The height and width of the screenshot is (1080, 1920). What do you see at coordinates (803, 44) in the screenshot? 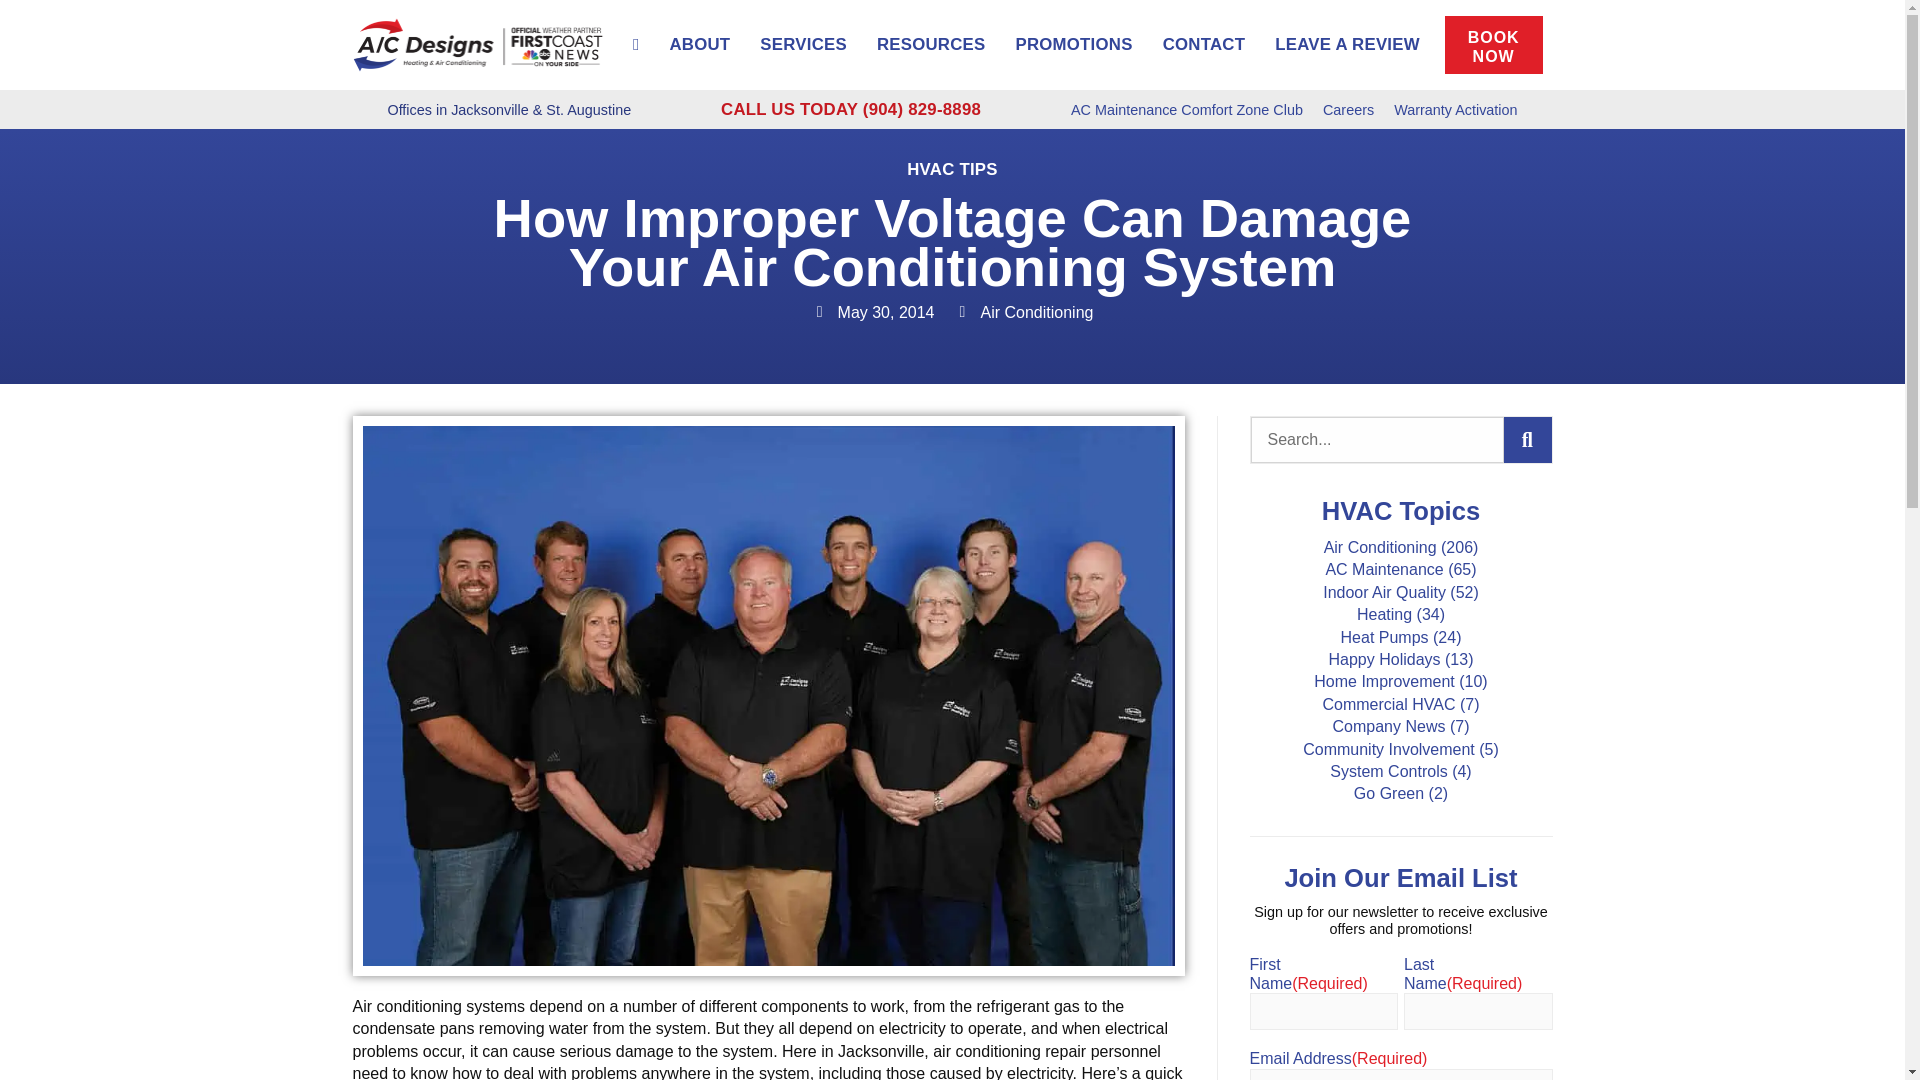
I see `SERVICES` at bounding box center [803, 44].